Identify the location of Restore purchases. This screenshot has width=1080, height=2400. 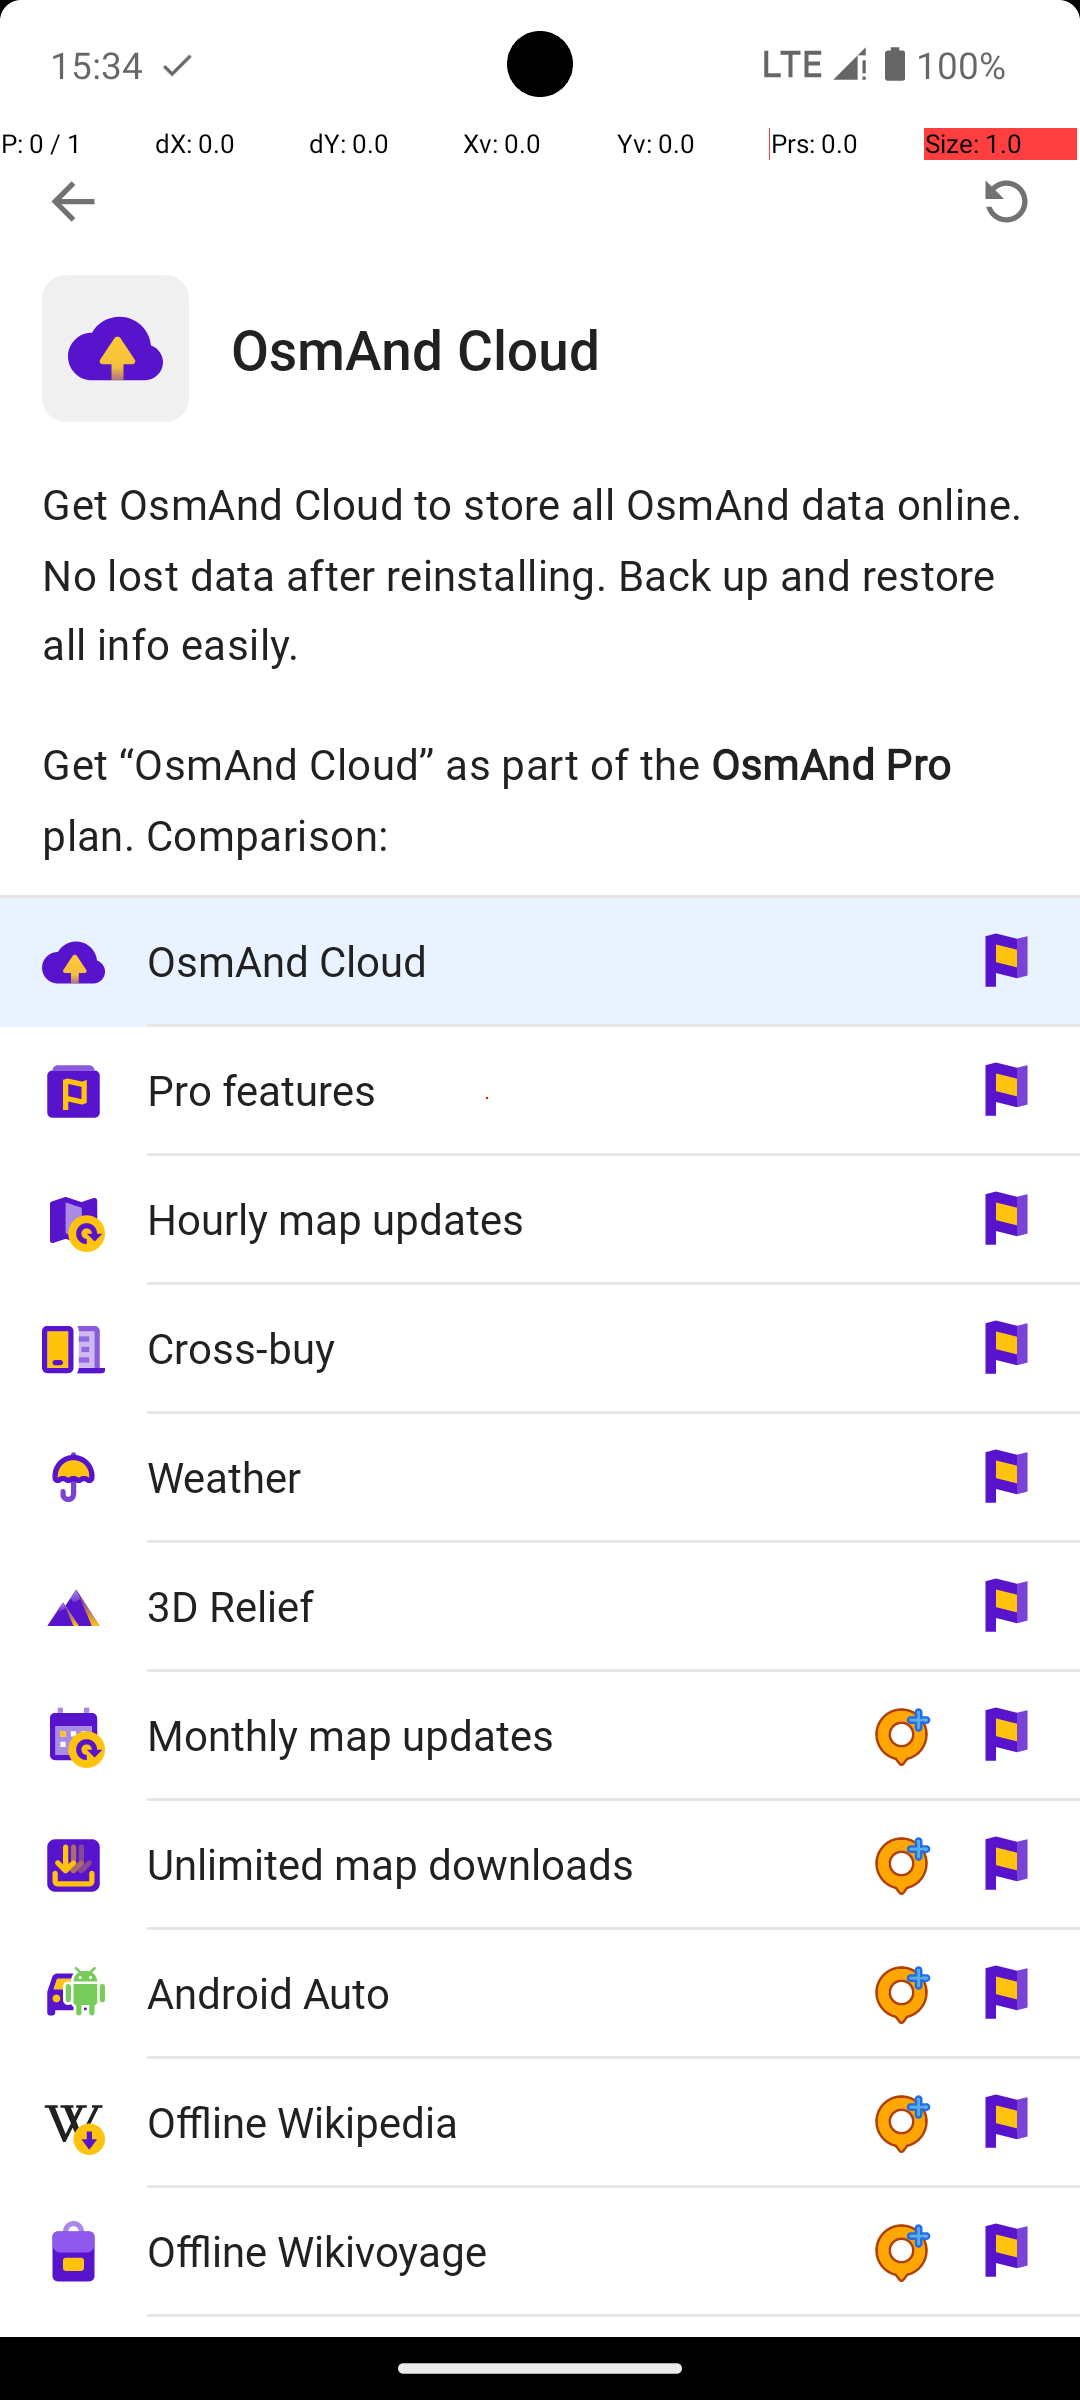
(1006, 202).